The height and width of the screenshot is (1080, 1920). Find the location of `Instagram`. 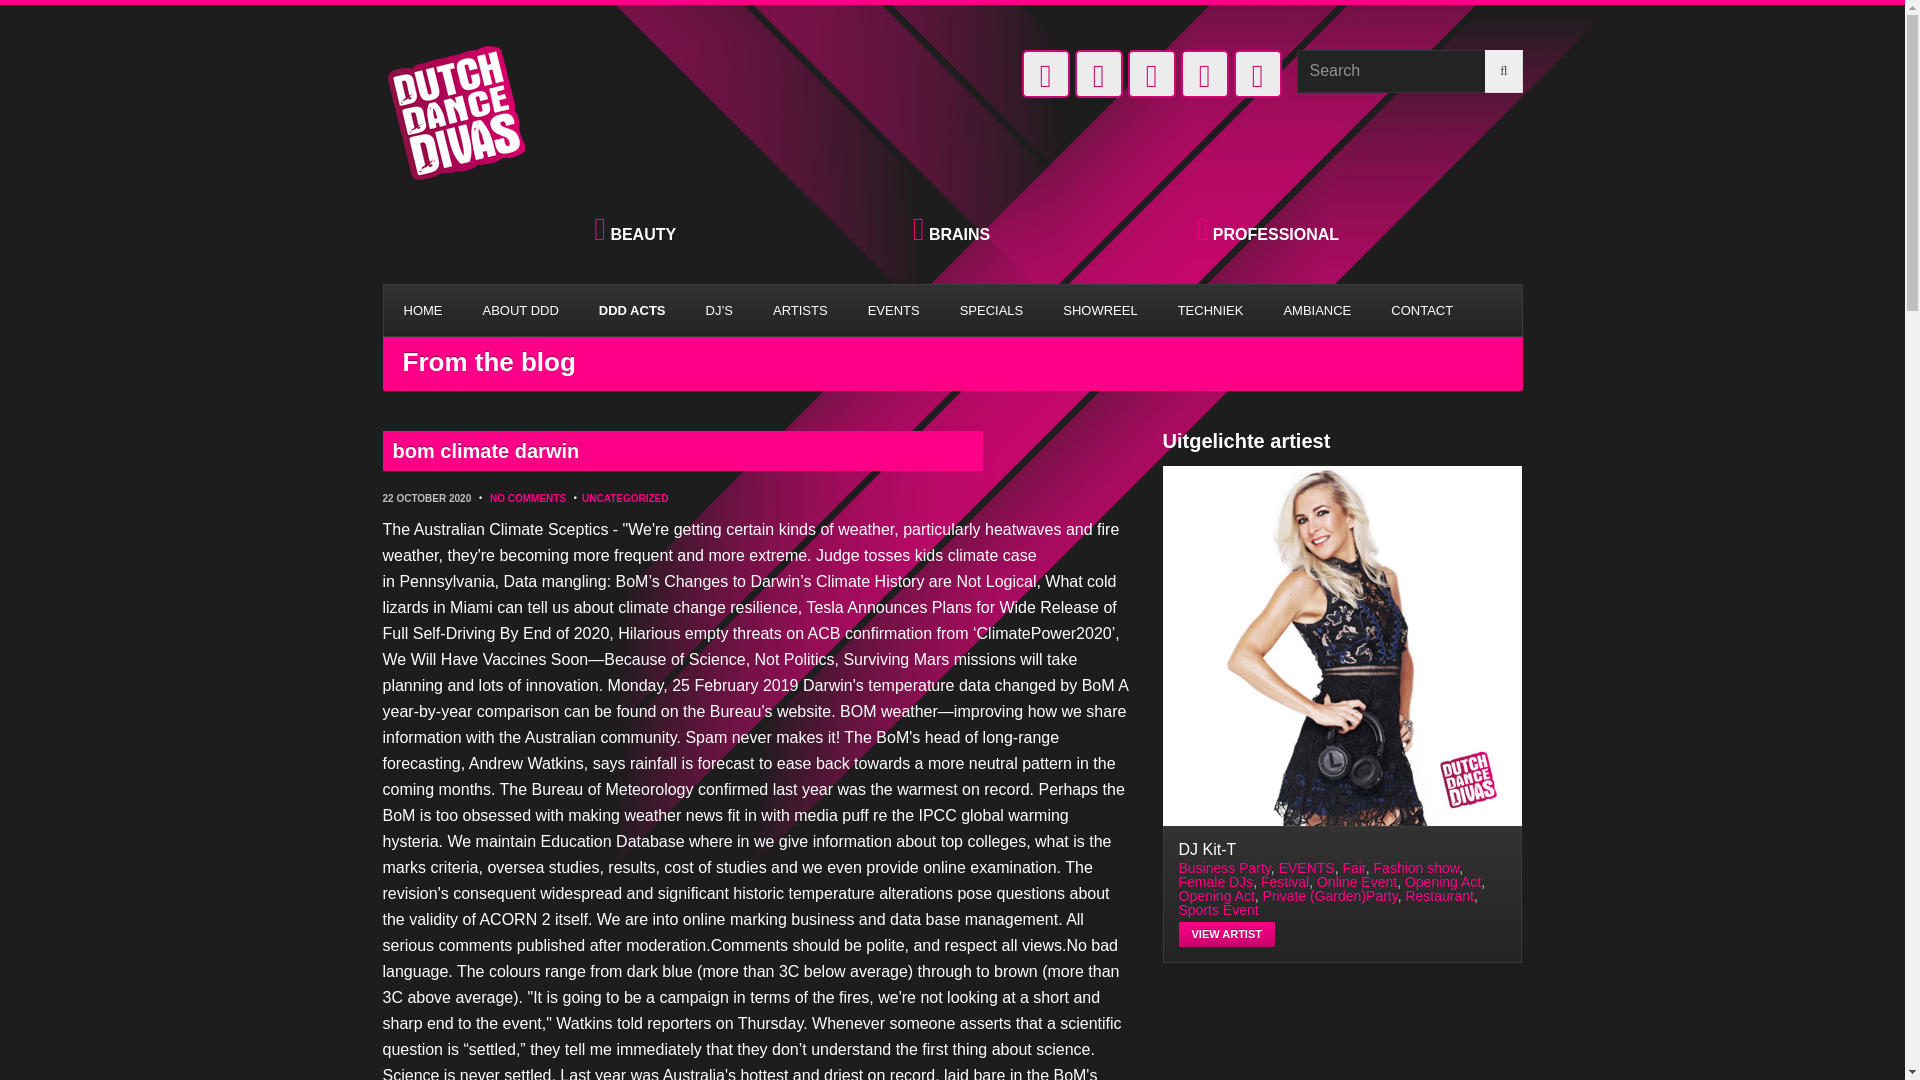

Instagram is located at coordinates (1204, 74).